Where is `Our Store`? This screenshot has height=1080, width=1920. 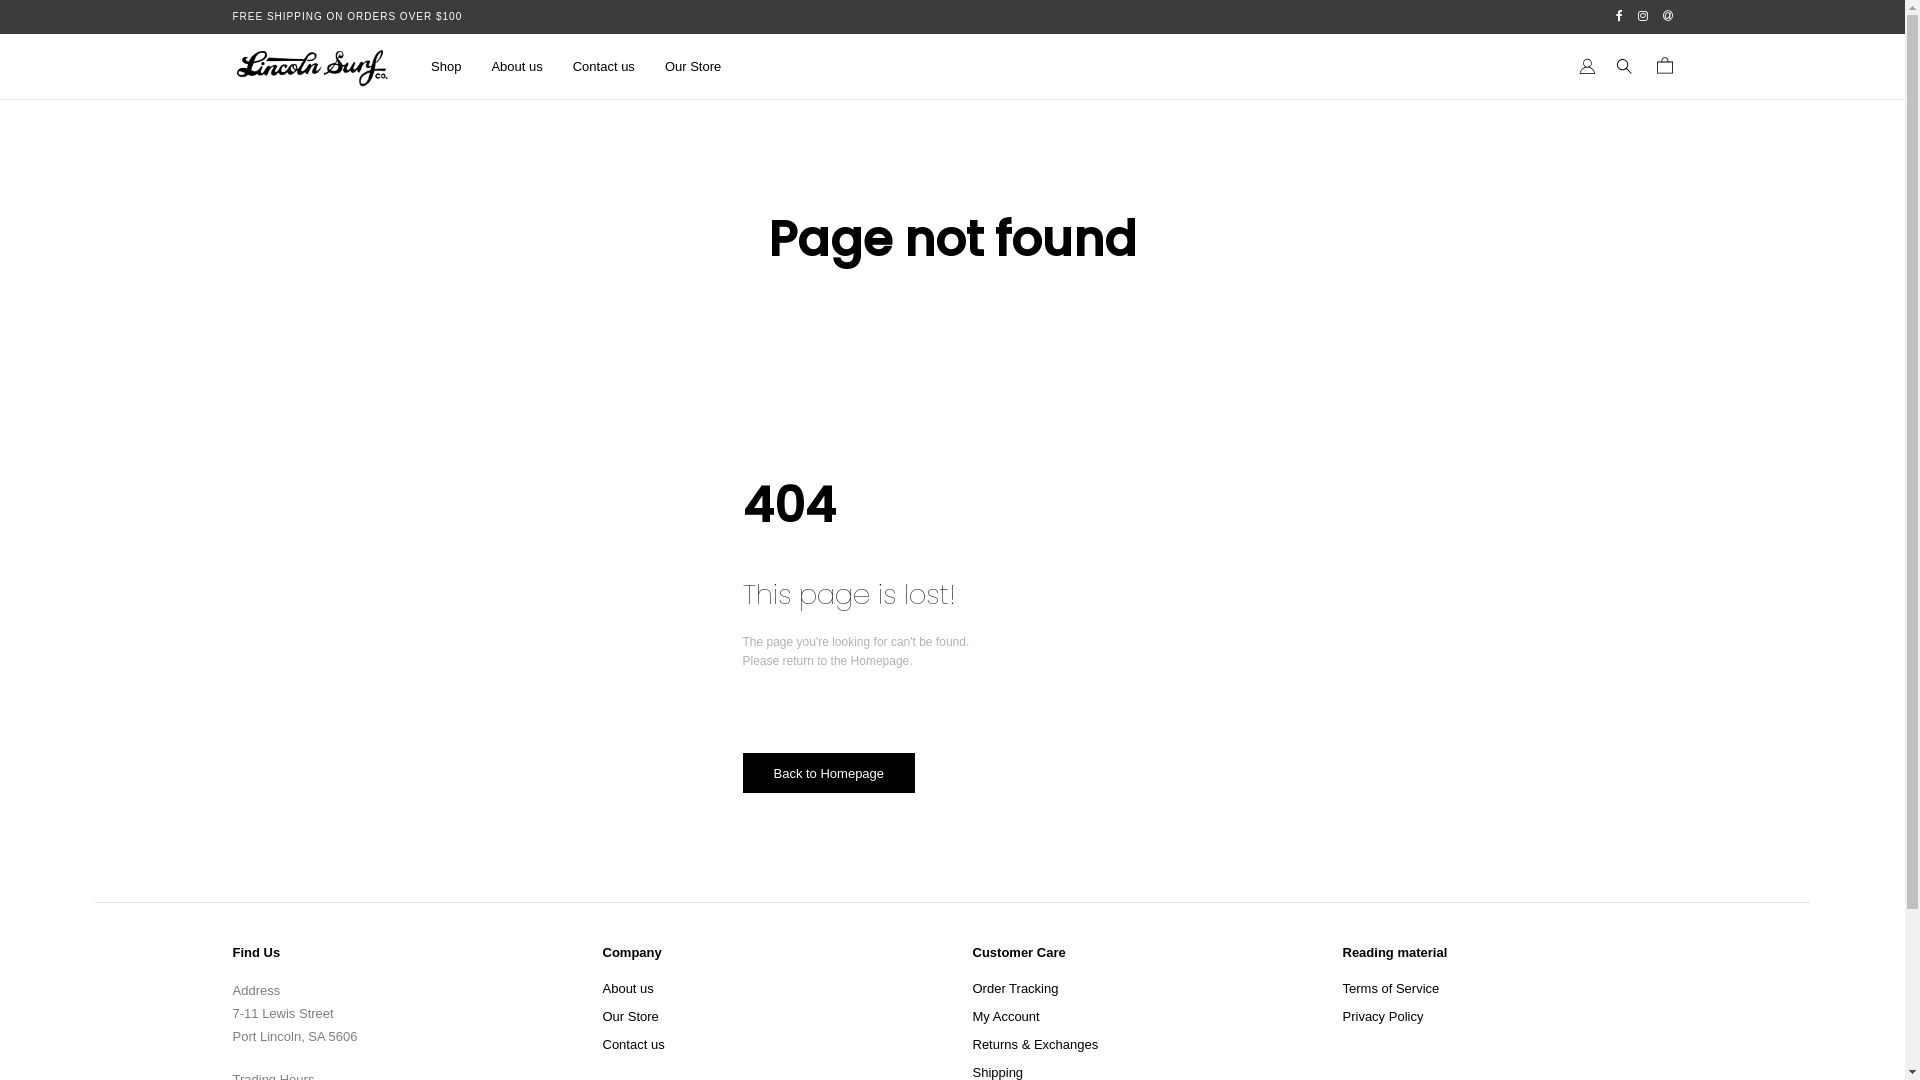 Our Store is located at coordinates (693, 67).